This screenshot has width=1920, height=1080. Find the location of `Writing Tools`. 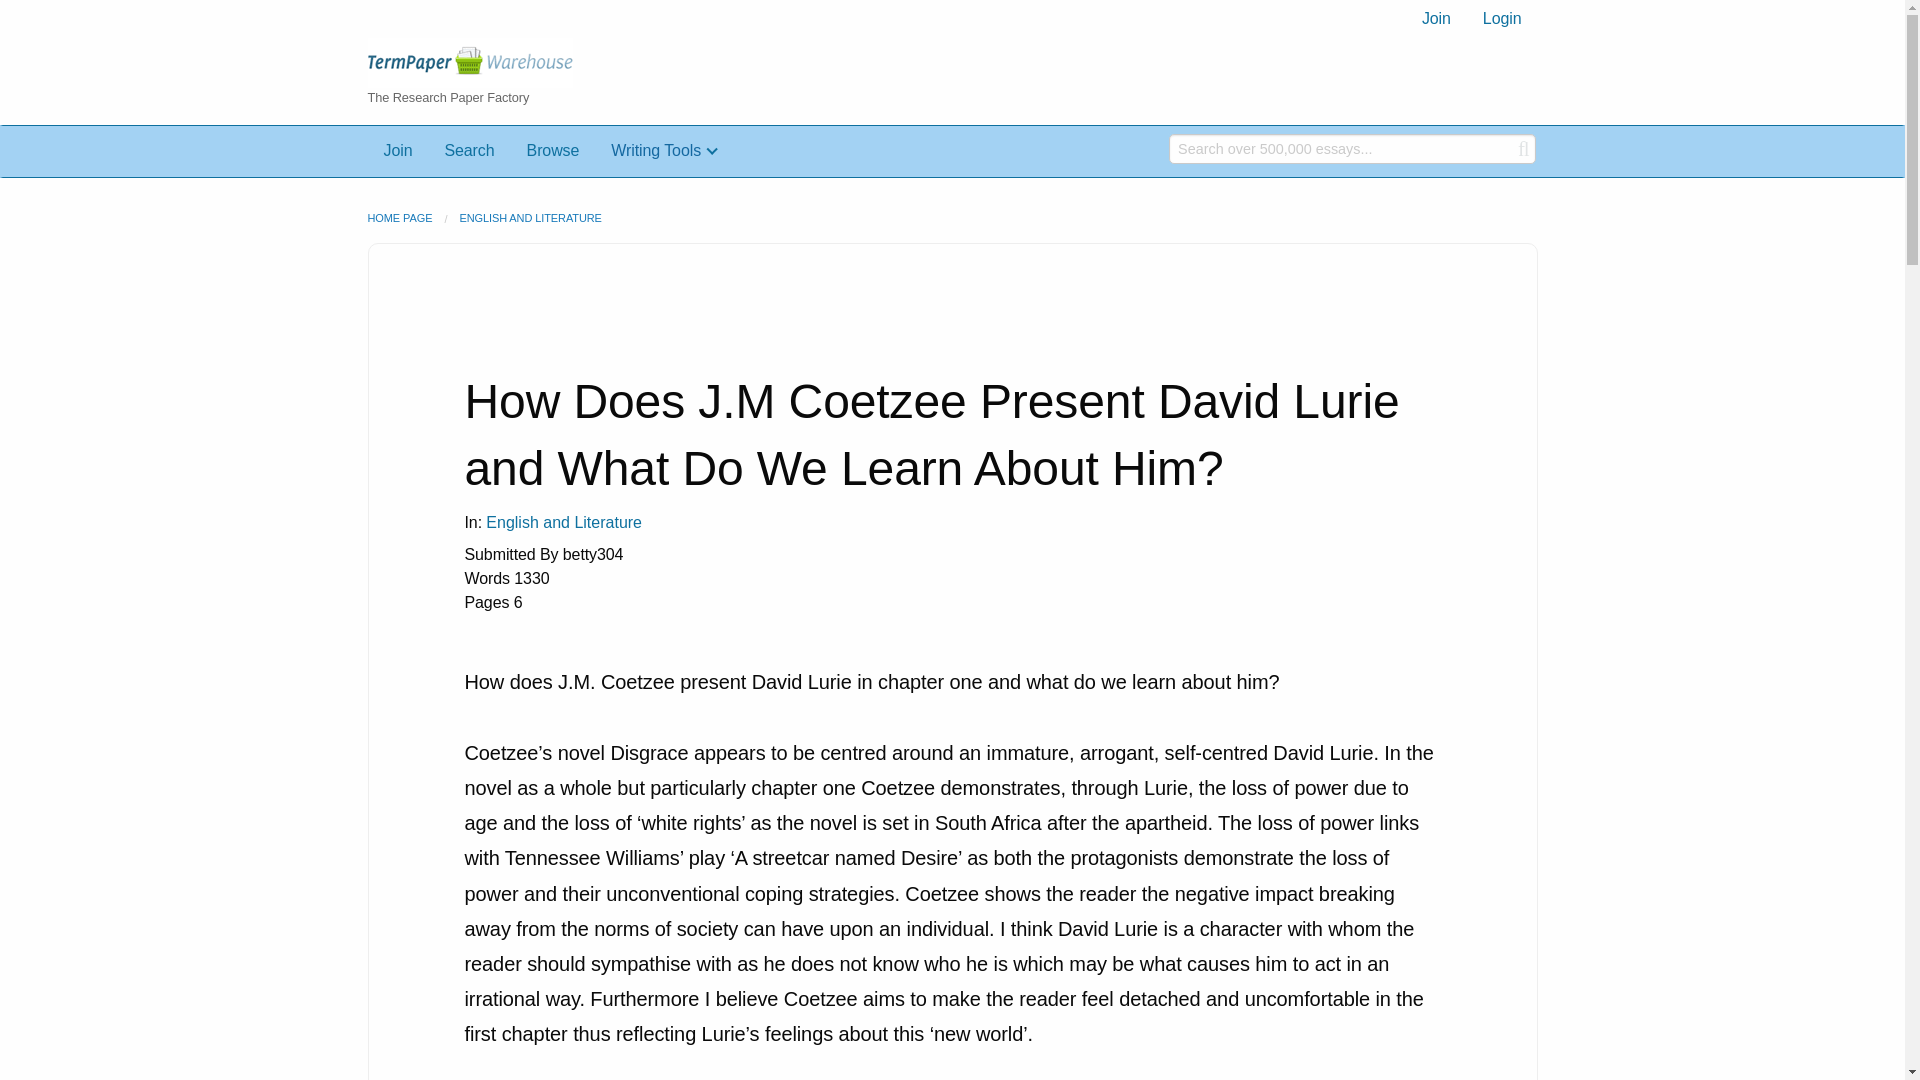

Writing Tools is located at coordinates (665, 150).